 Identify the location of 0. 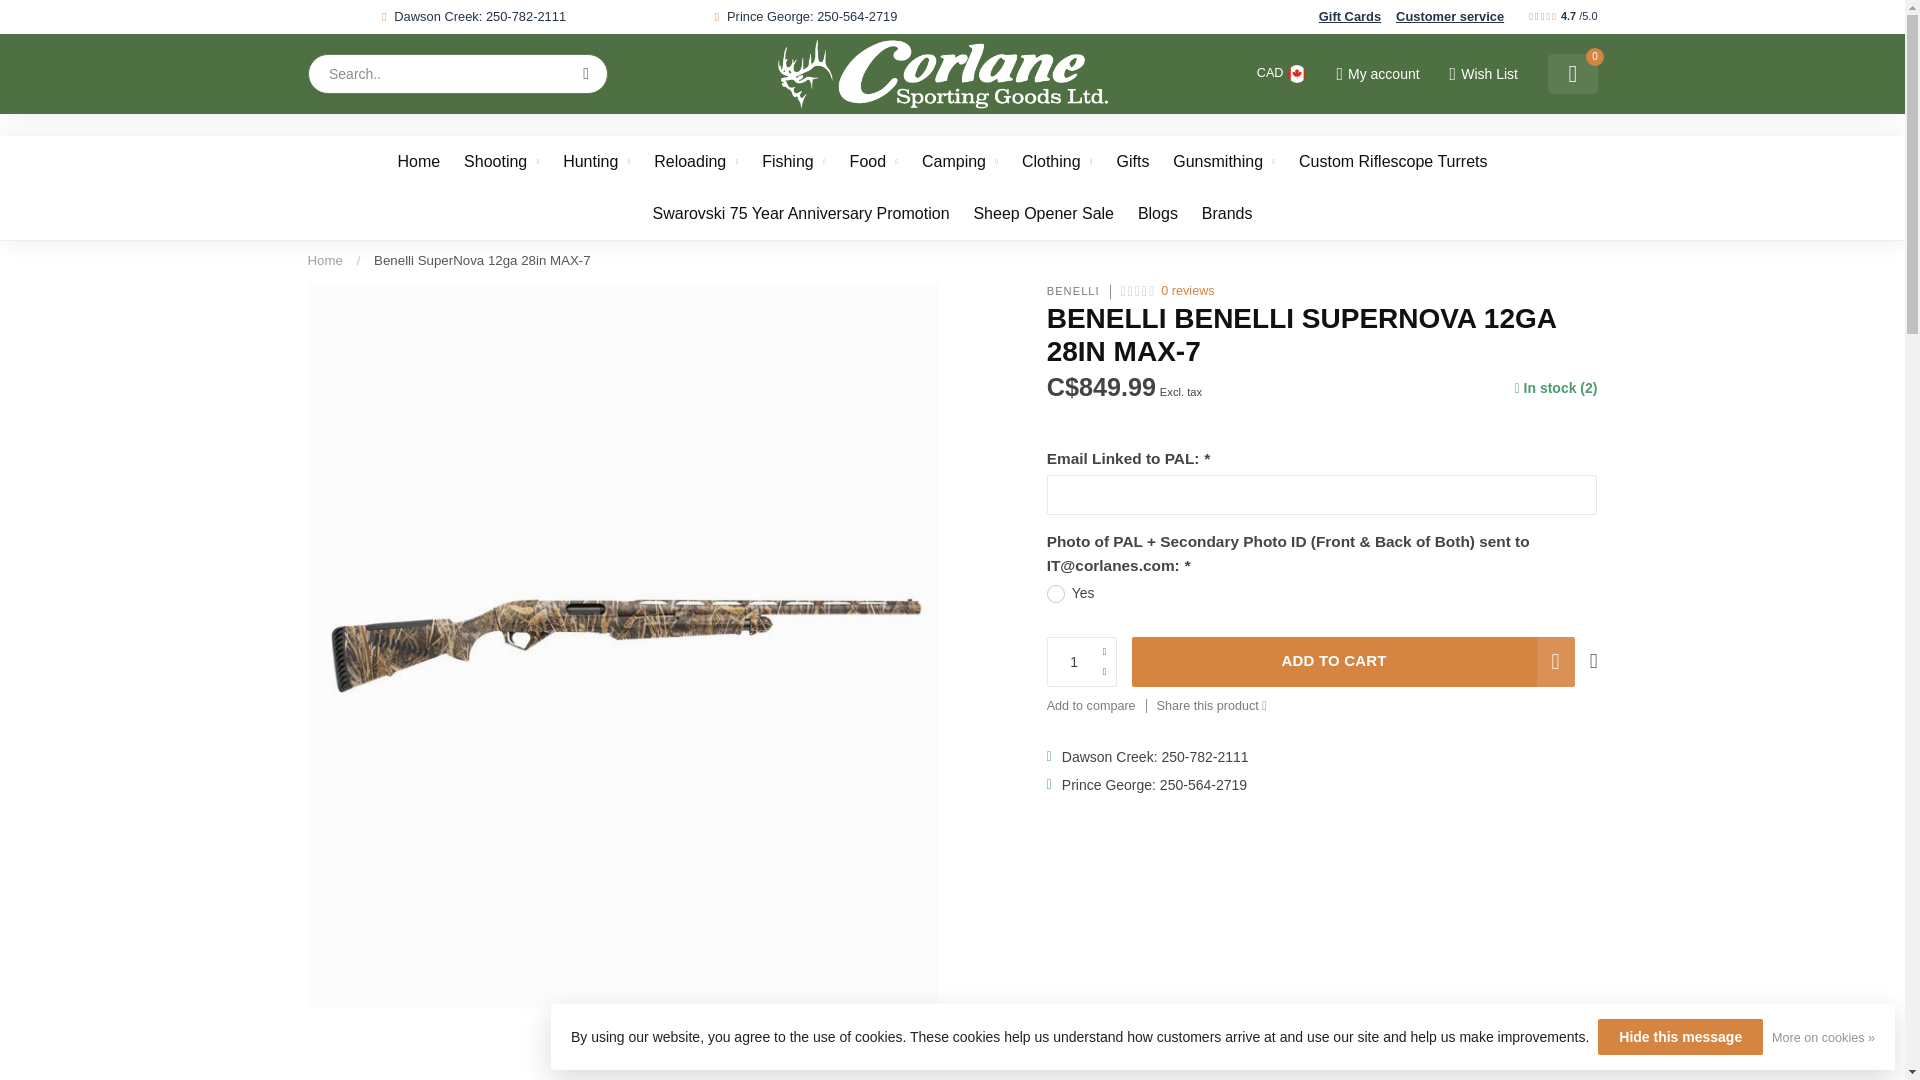
(1572, 74).